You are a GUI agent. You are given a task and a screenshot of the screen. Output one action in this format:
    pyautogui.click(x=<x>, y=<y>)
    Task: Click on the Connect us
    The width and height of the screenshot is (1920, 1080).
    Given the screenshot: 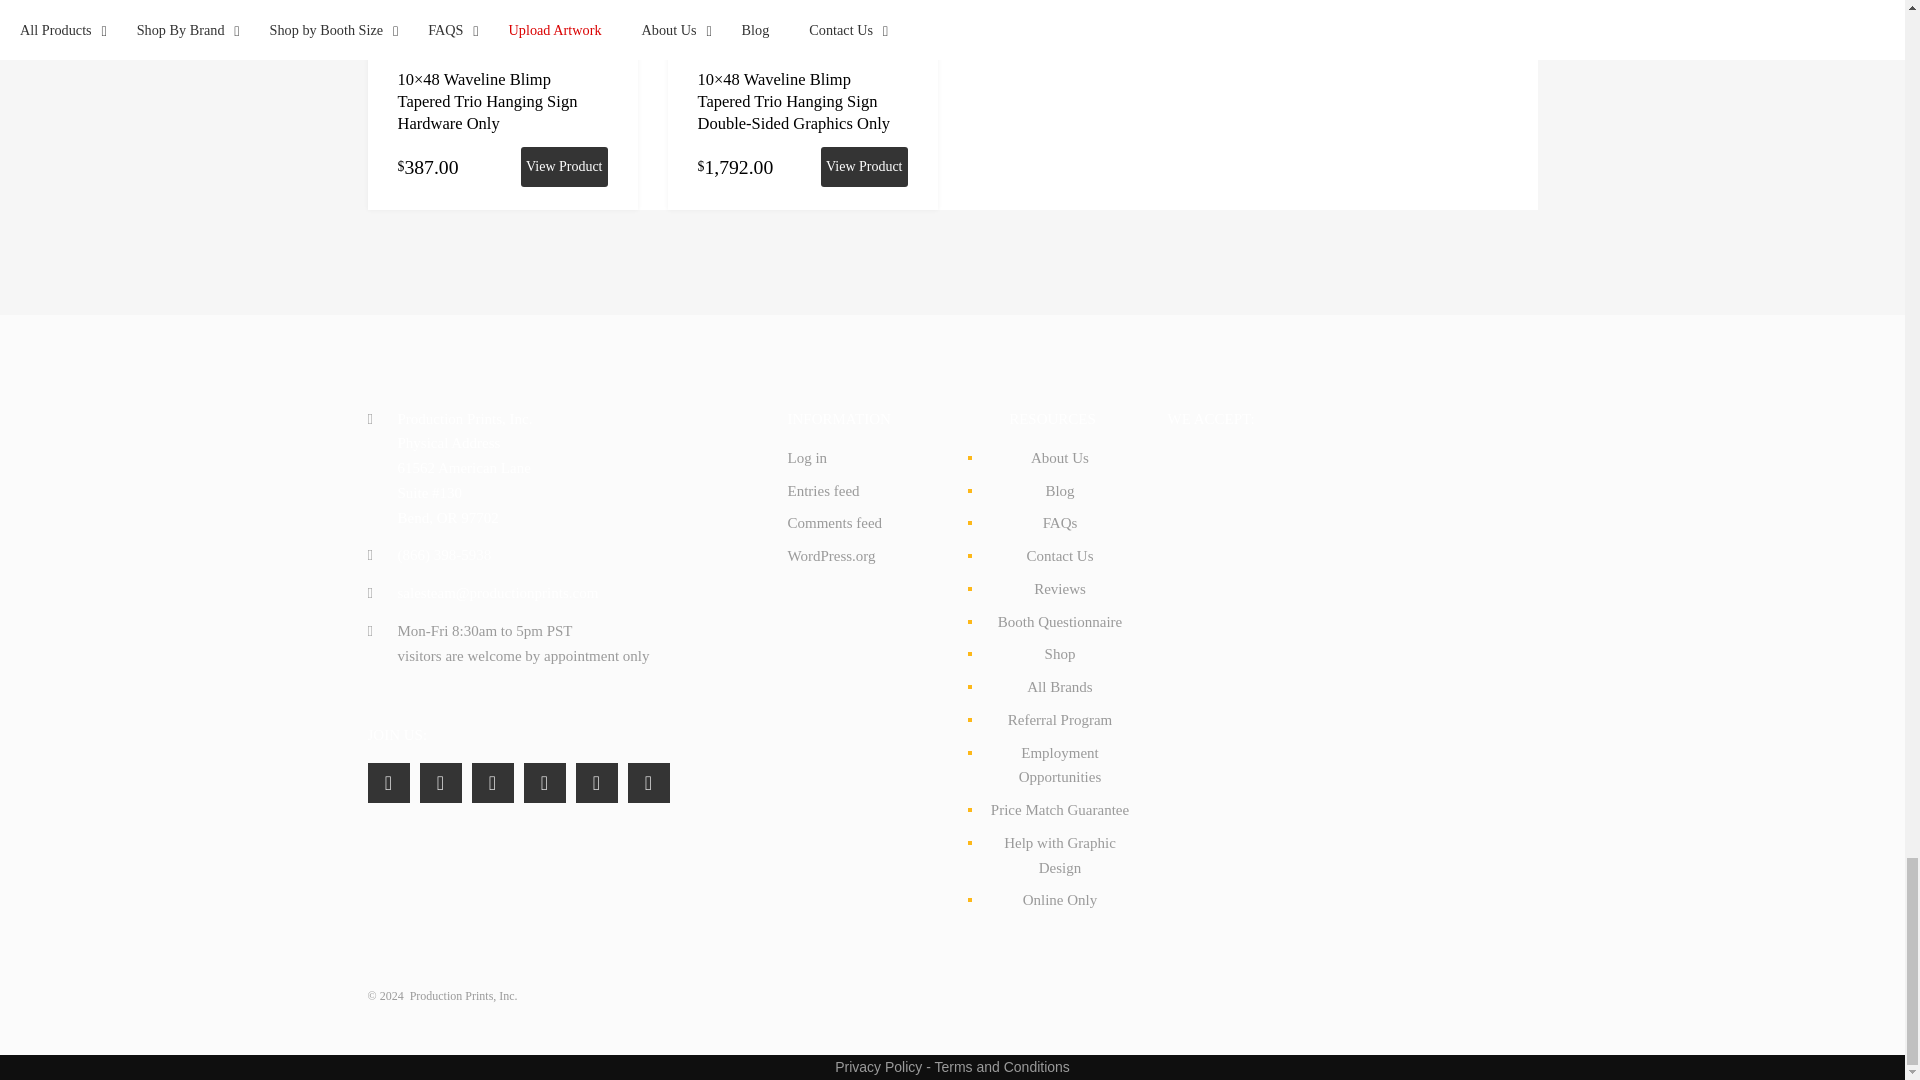 What is the action you would take?
    pyautogui.click(x=441, y=782)
    